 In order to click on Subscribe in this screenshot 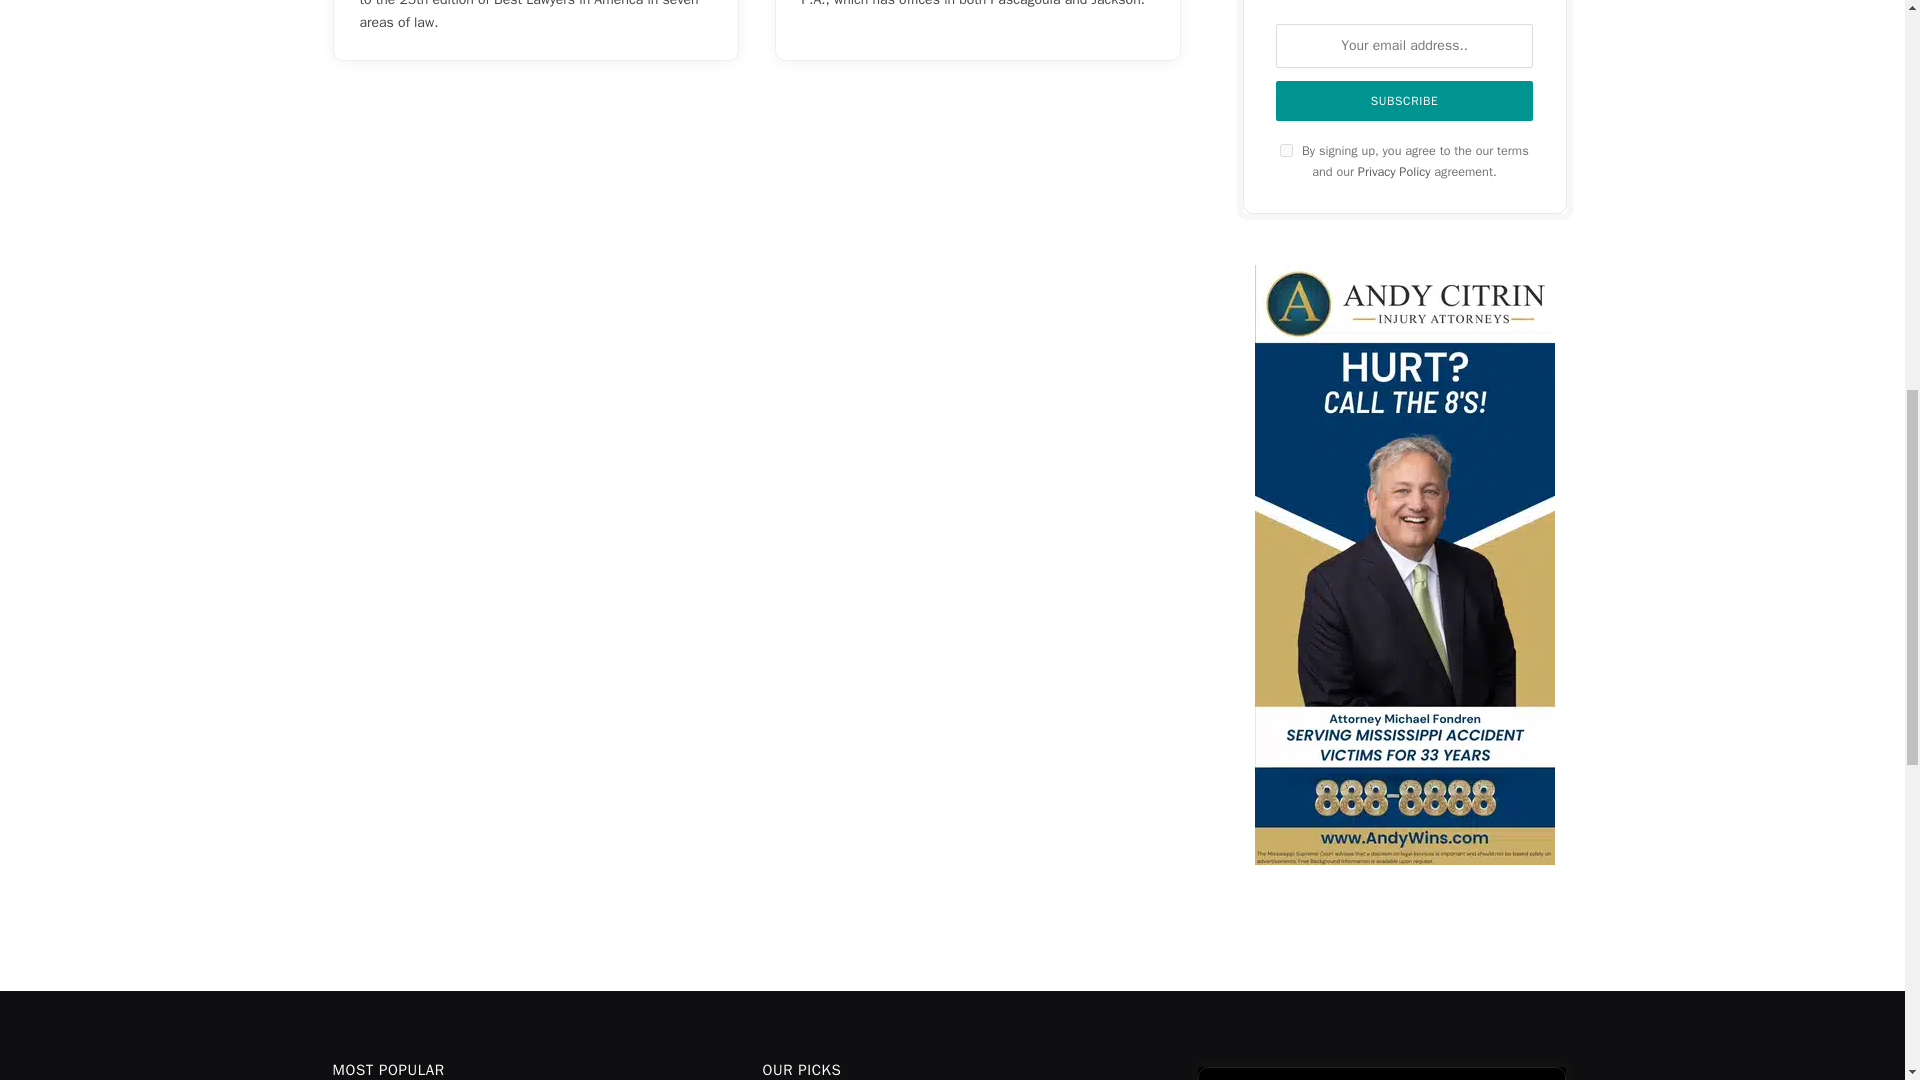, I will do `click(1404, 100)`.